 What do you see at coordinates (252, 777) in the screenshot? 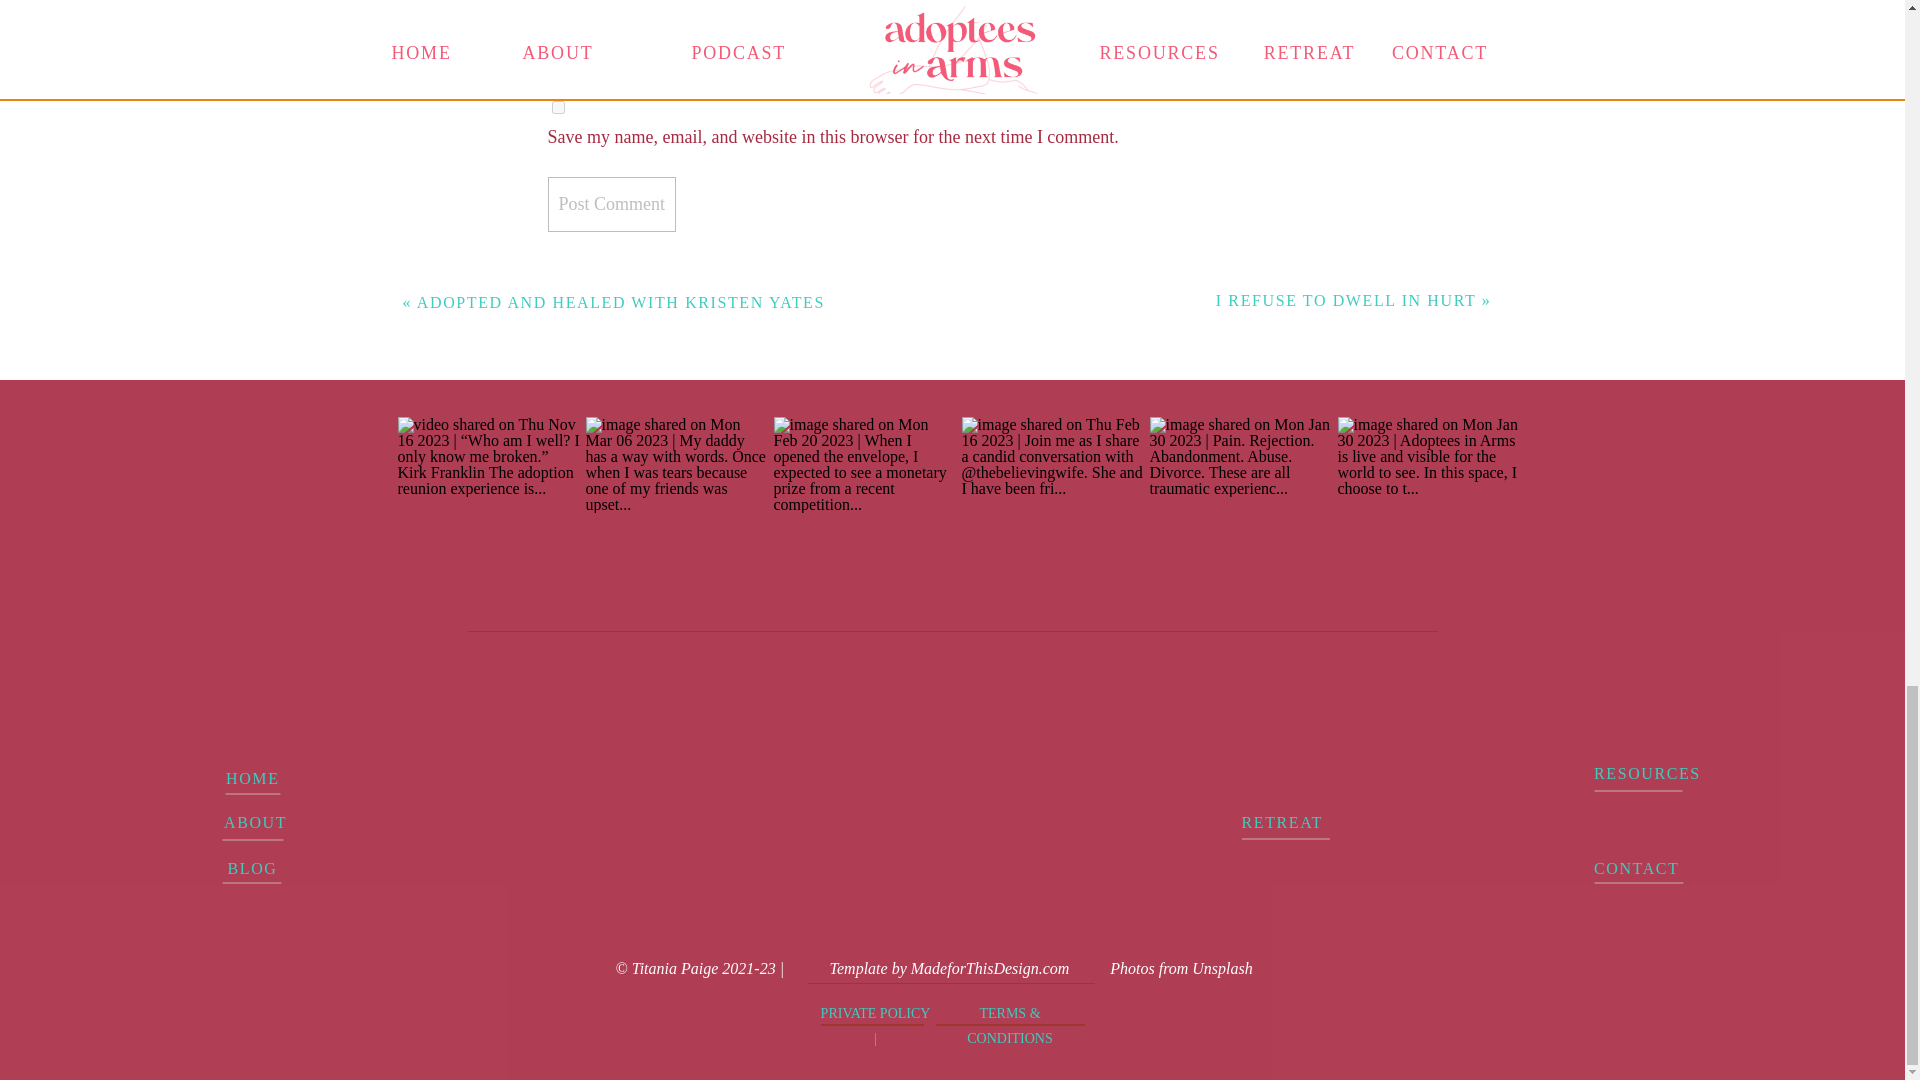
I see `HOME` at bounding box center [252, 777].